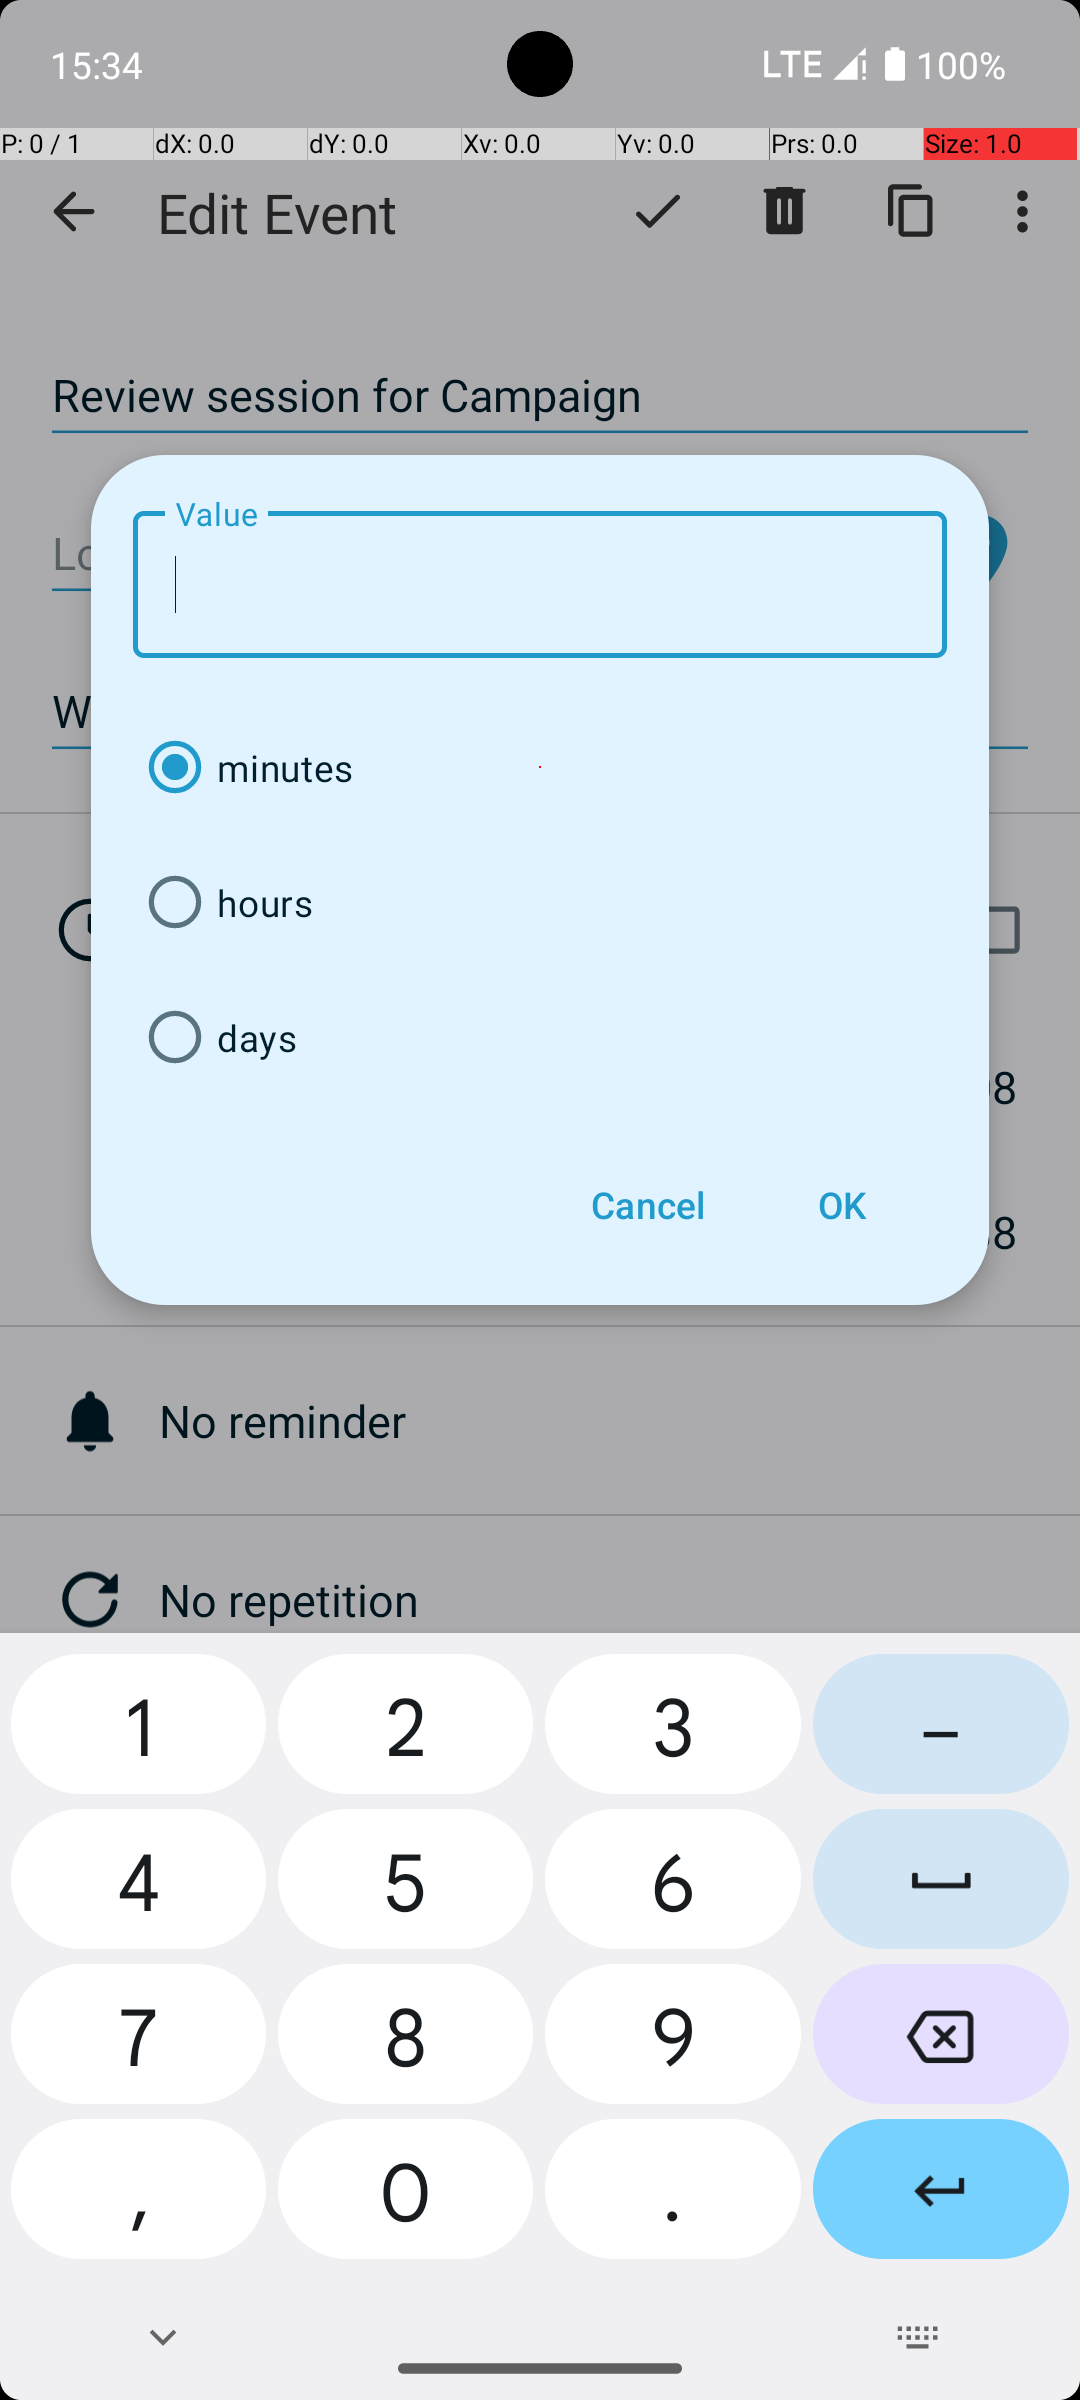 The image size is (1080, 2400). Describe the element at coordinates (540, 902) in the screenshot. I see `hours` at that location.